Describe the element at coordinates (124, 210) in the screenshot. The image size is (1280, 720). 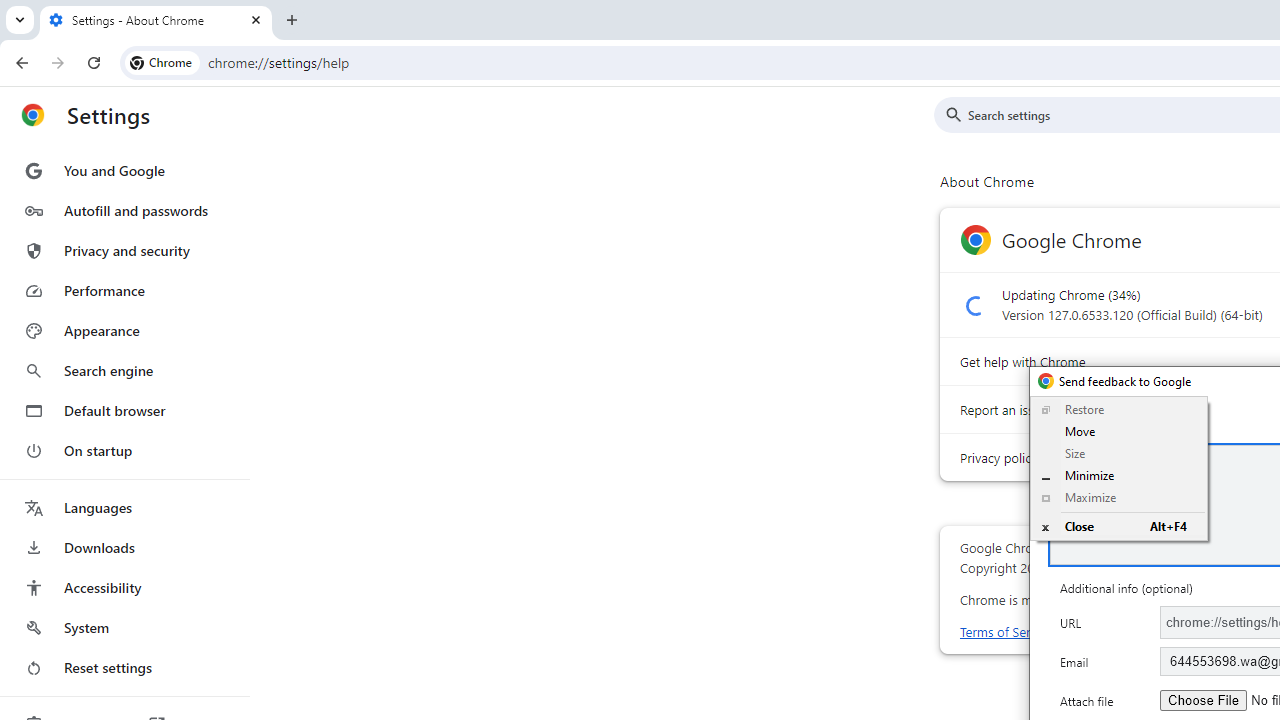
I see `Autofill and passwords` at that location.